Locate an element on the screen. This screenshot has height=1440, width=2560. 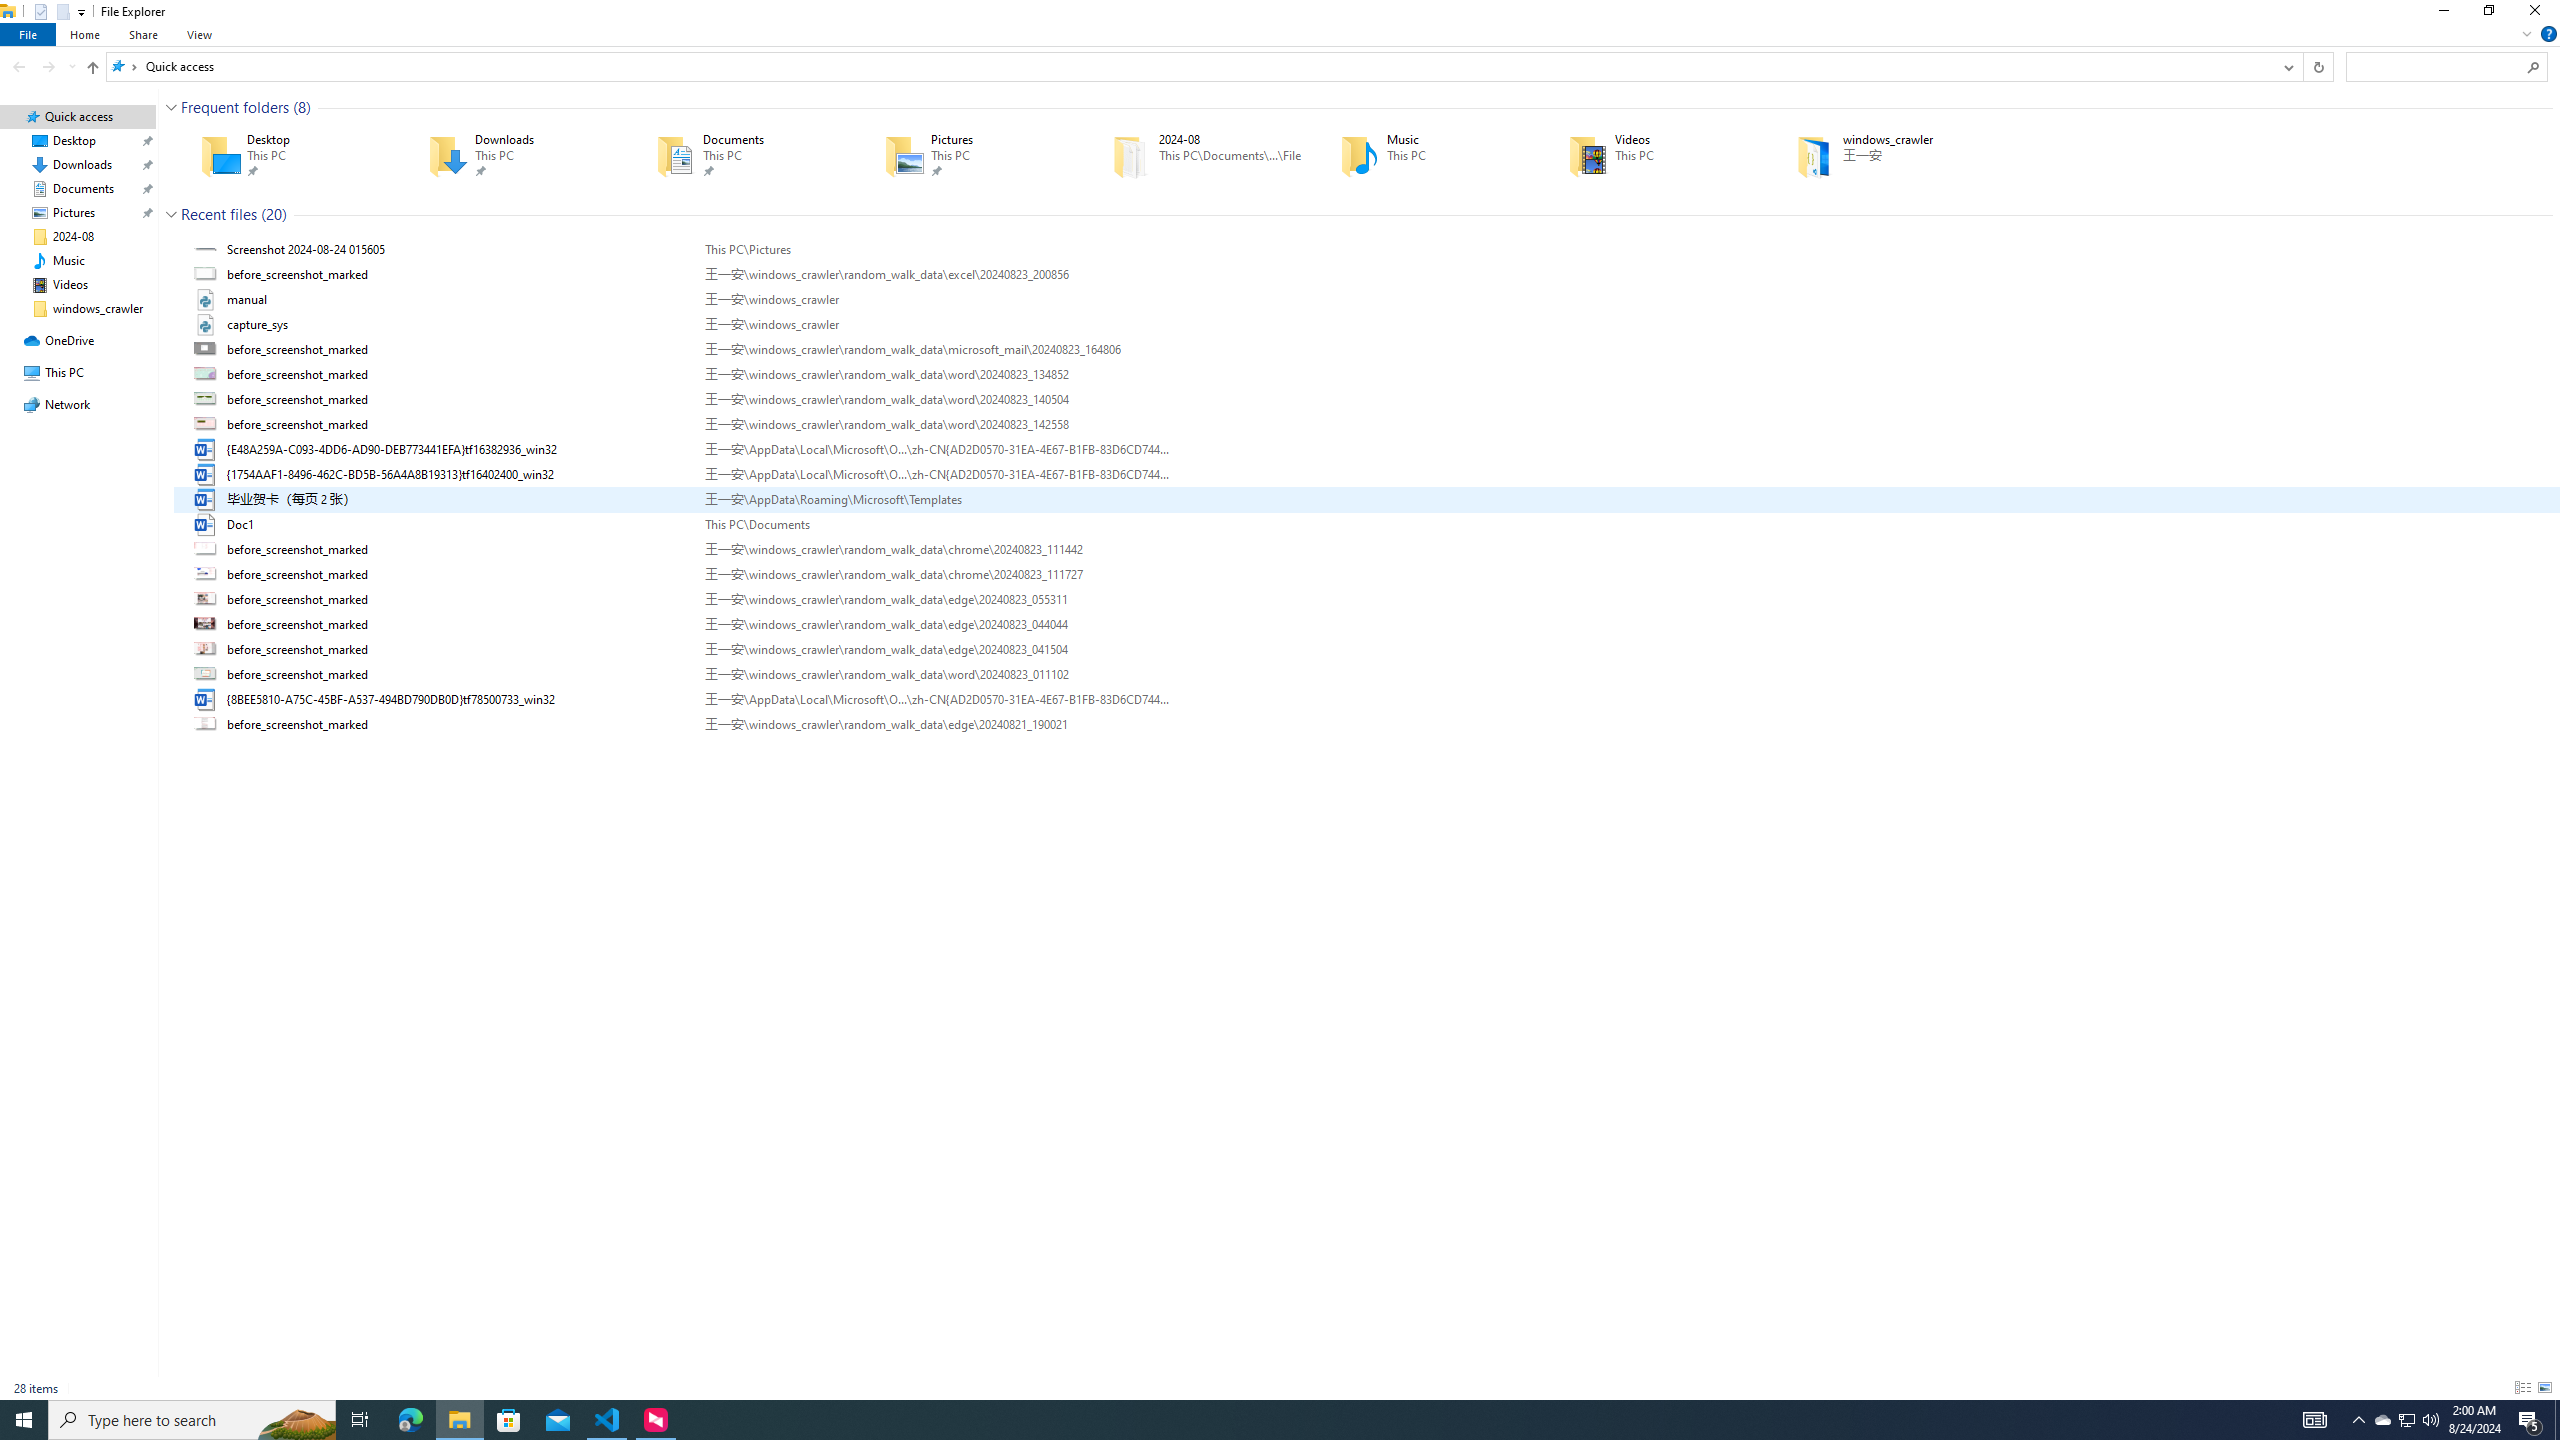
windows_crawler is located at coordinates (1881, 155).